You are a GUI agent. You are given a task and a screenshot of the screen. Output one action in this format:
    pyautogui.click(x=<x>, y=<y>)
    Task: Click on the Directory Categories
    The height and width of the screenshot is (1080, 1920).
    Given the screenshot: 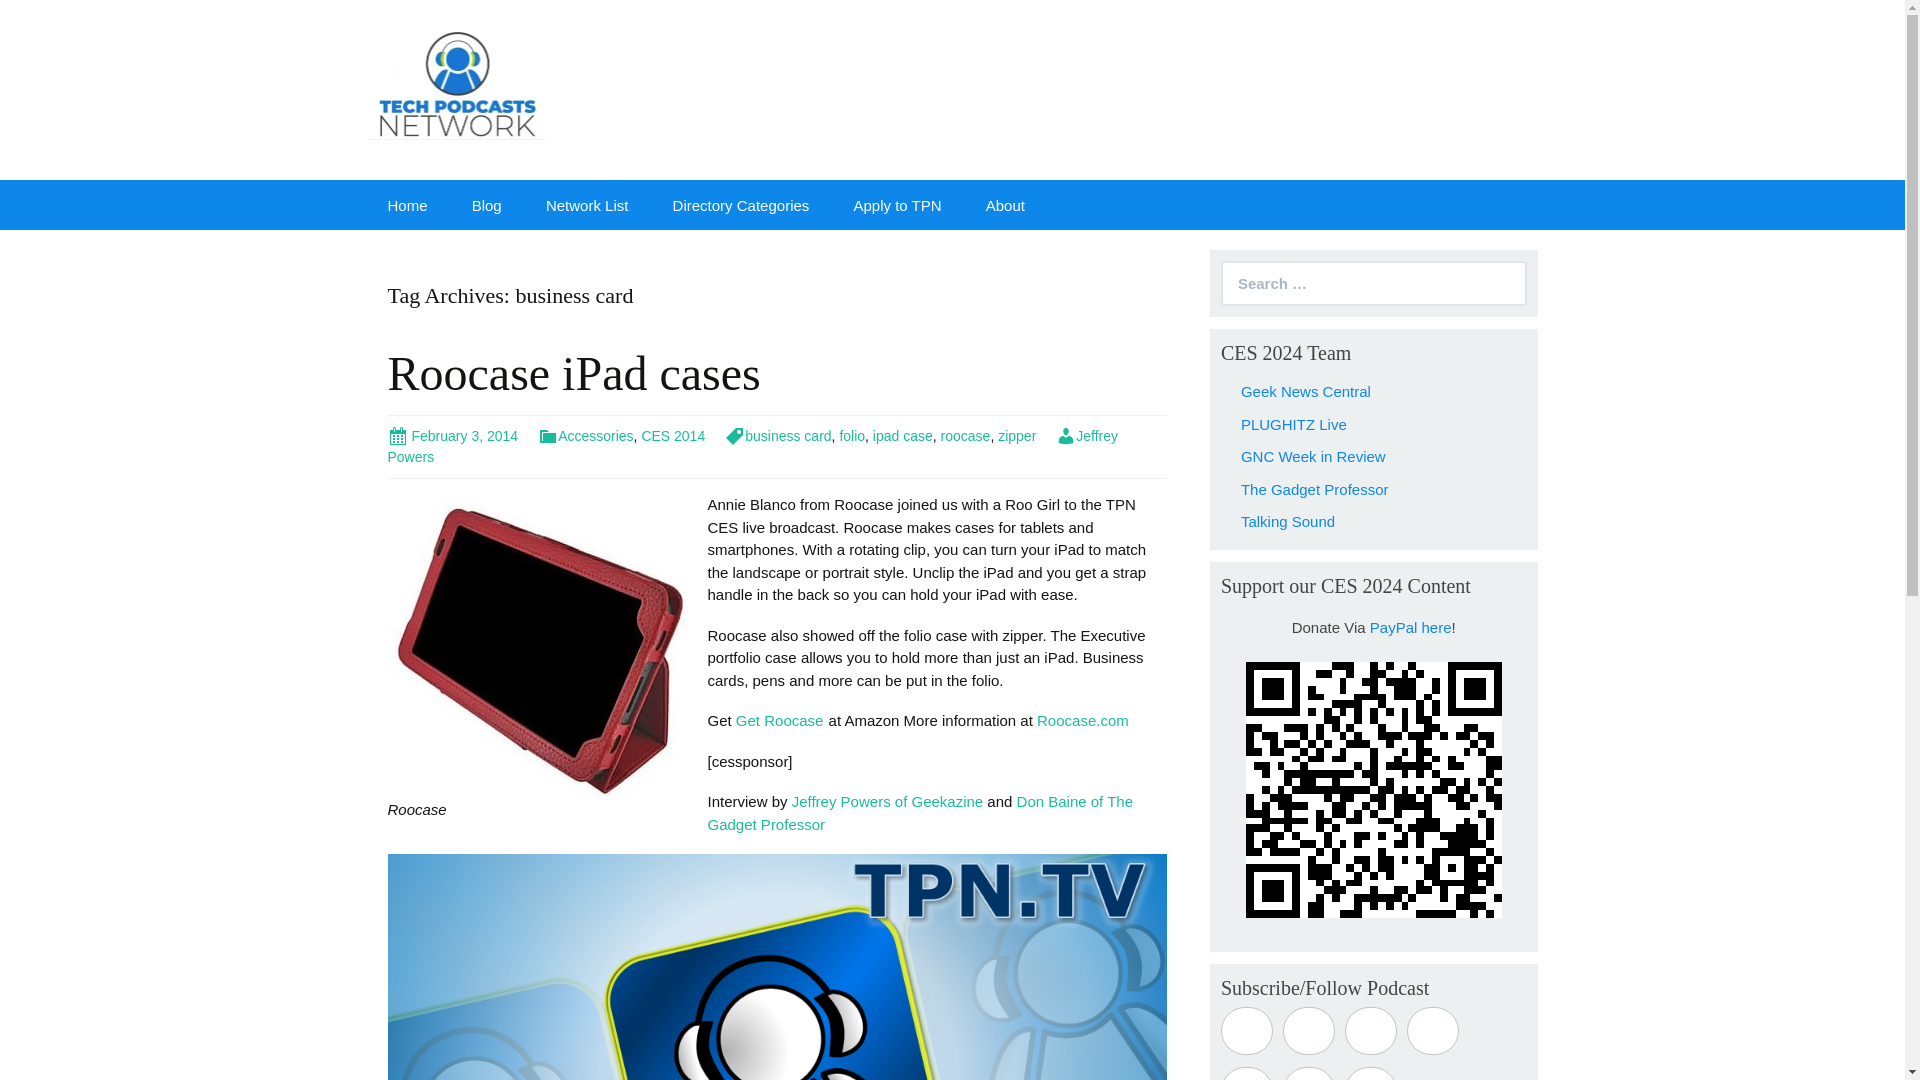 What is the action you would take?
    pyautogui.click(x=740, y=205)
    